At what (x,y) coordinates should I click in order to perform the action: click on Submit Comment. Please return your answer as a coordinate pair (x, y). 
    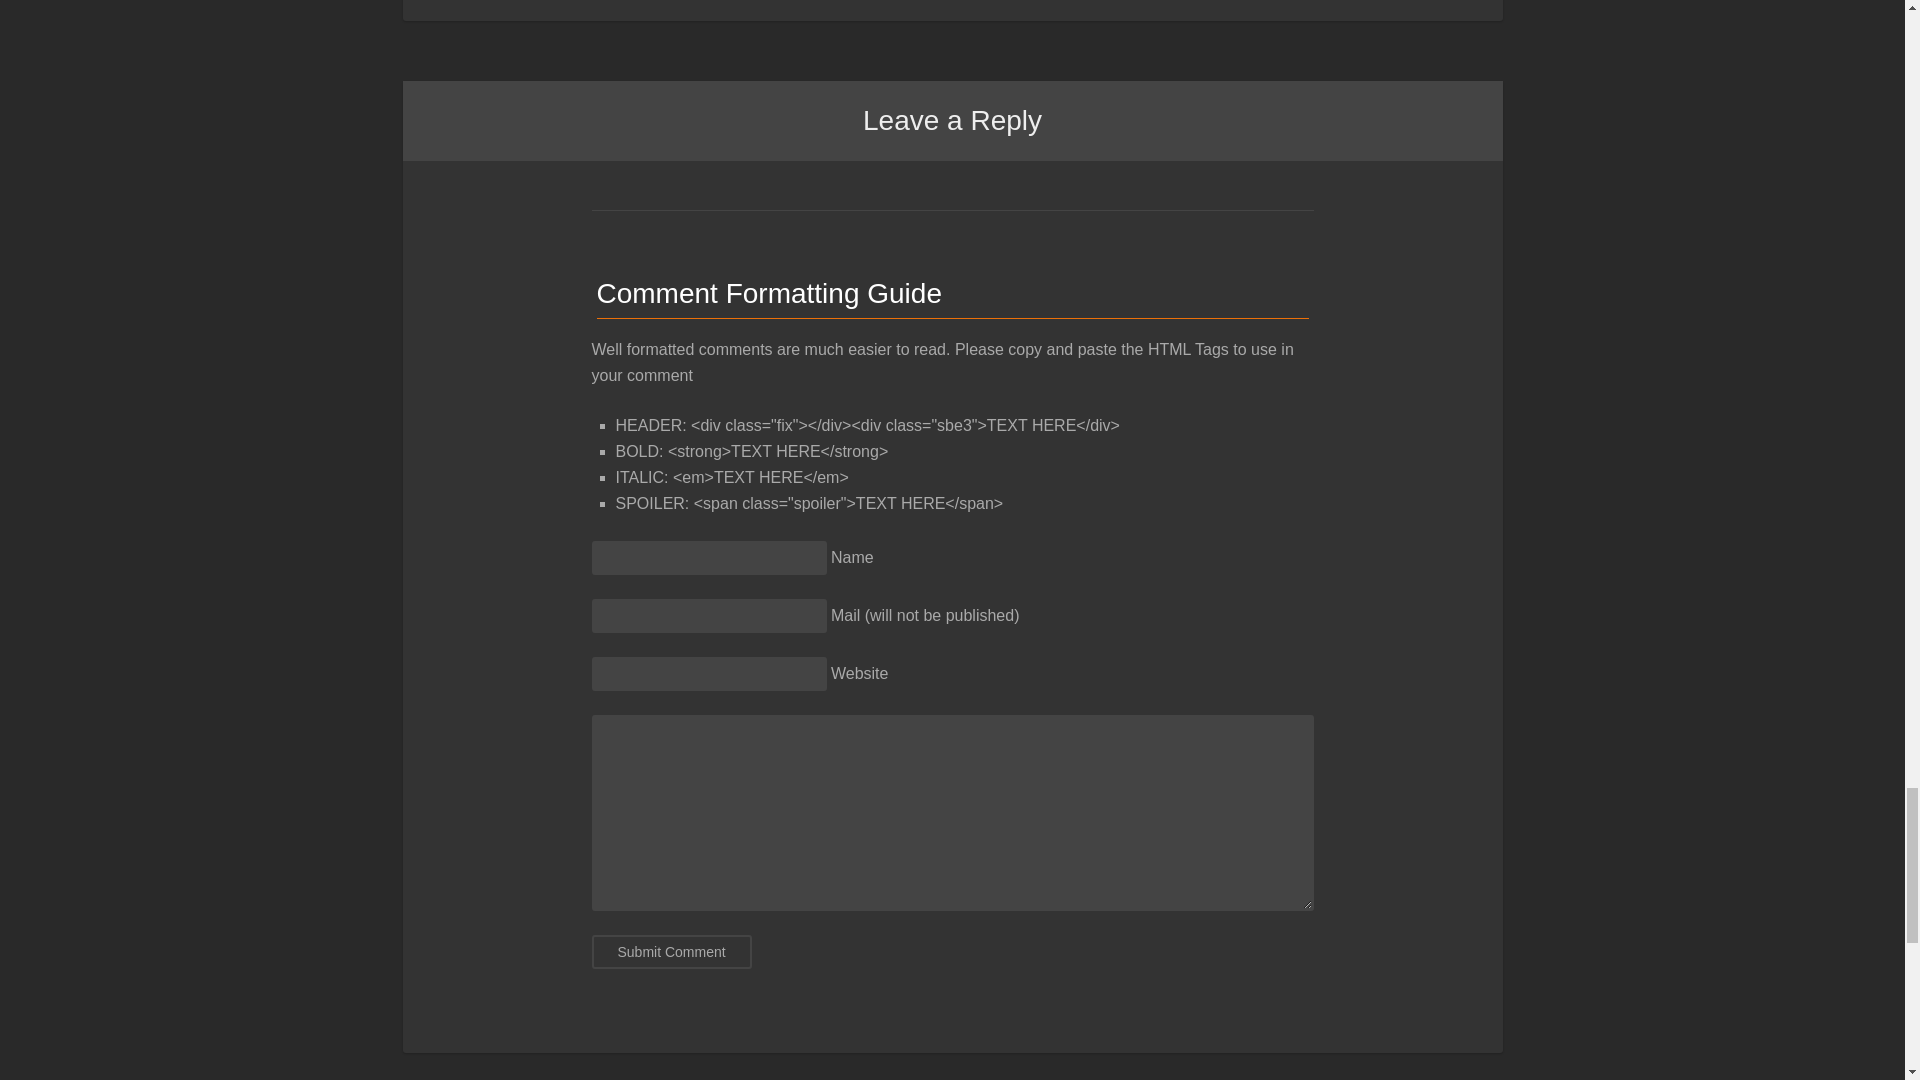
    Looking at the image, I should click on (672, 952).